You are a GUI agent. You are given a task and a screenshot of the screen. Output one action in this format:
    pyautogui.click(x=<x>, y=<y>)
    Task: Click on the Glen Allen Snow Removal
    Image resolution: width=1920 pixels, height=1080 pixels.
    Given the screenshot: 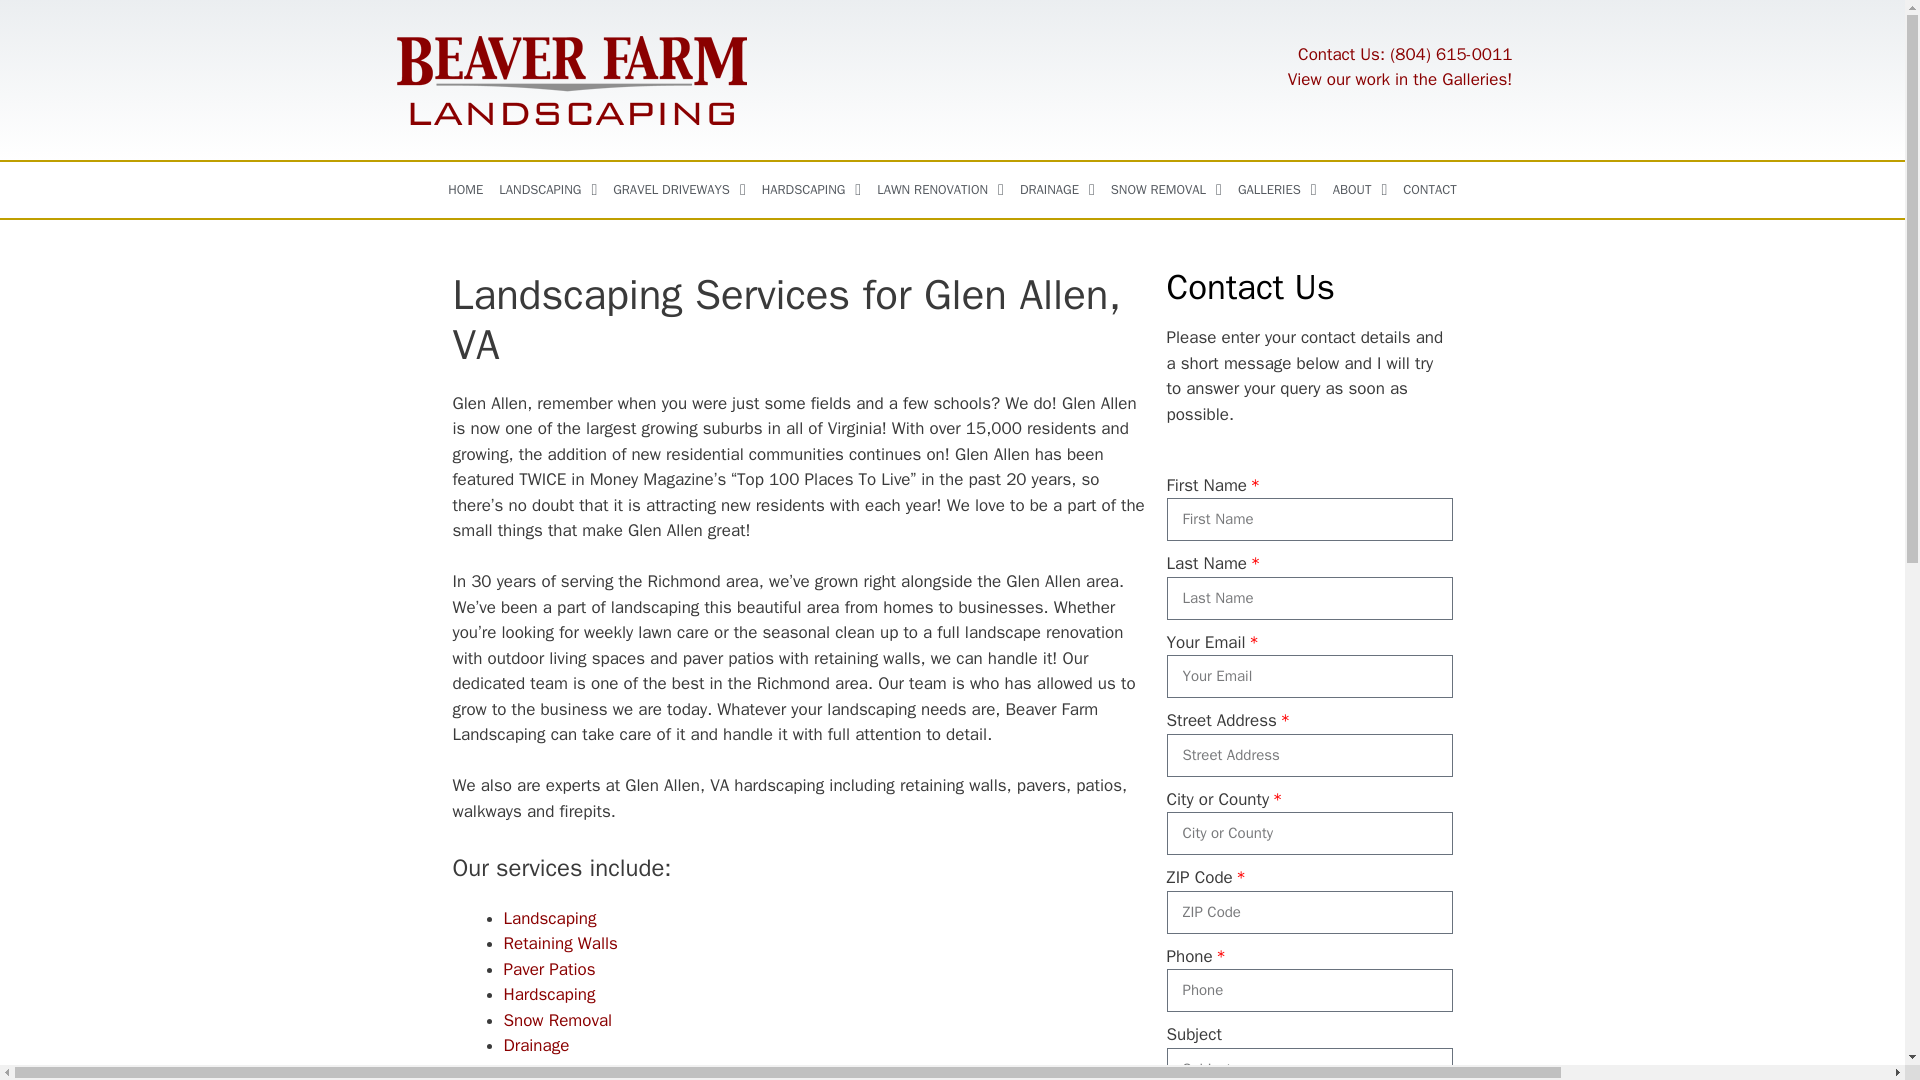 What is the action you would take?
    pyautogui.click(x=558, y=1020)
    